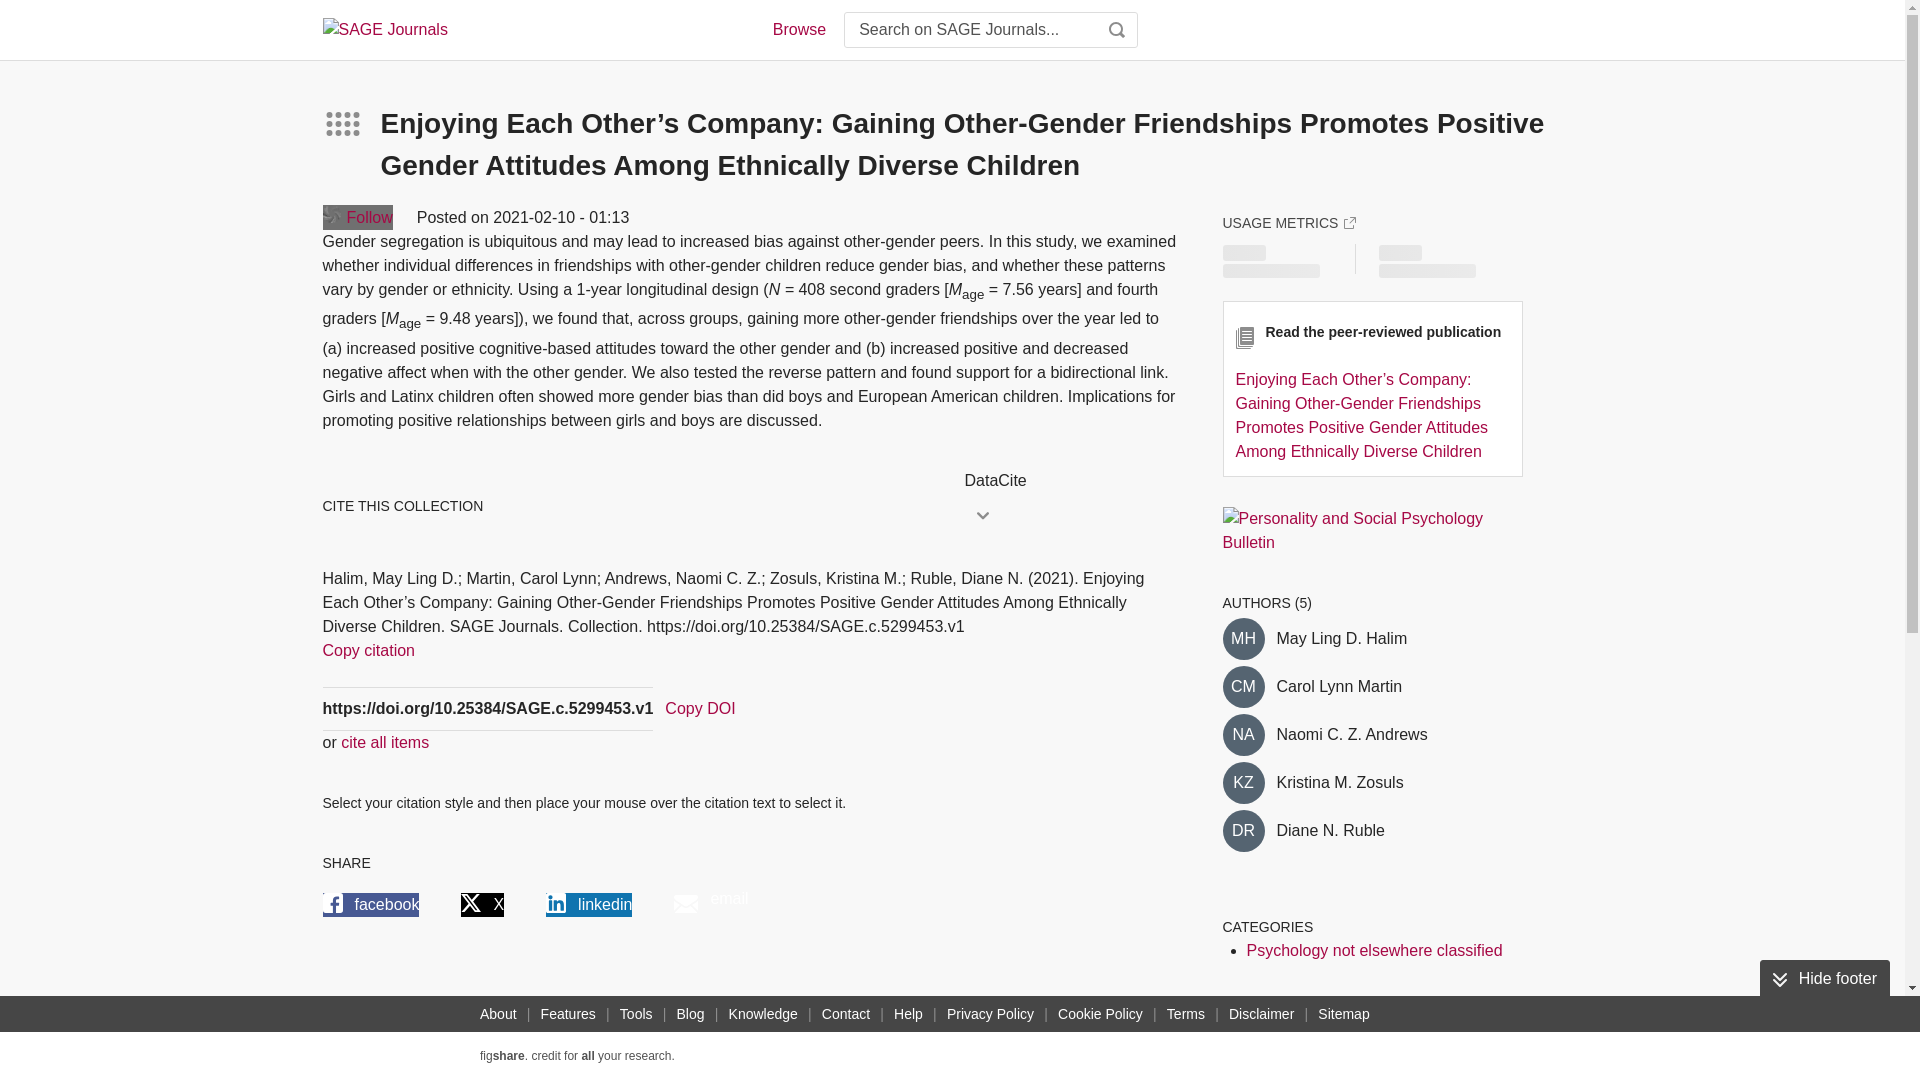 Image resolution: width=1920 pixels, height=1080 pixels. Describe the element at coordinates (700, 708) in the screenshot. I see `Copy DOI` at that location.